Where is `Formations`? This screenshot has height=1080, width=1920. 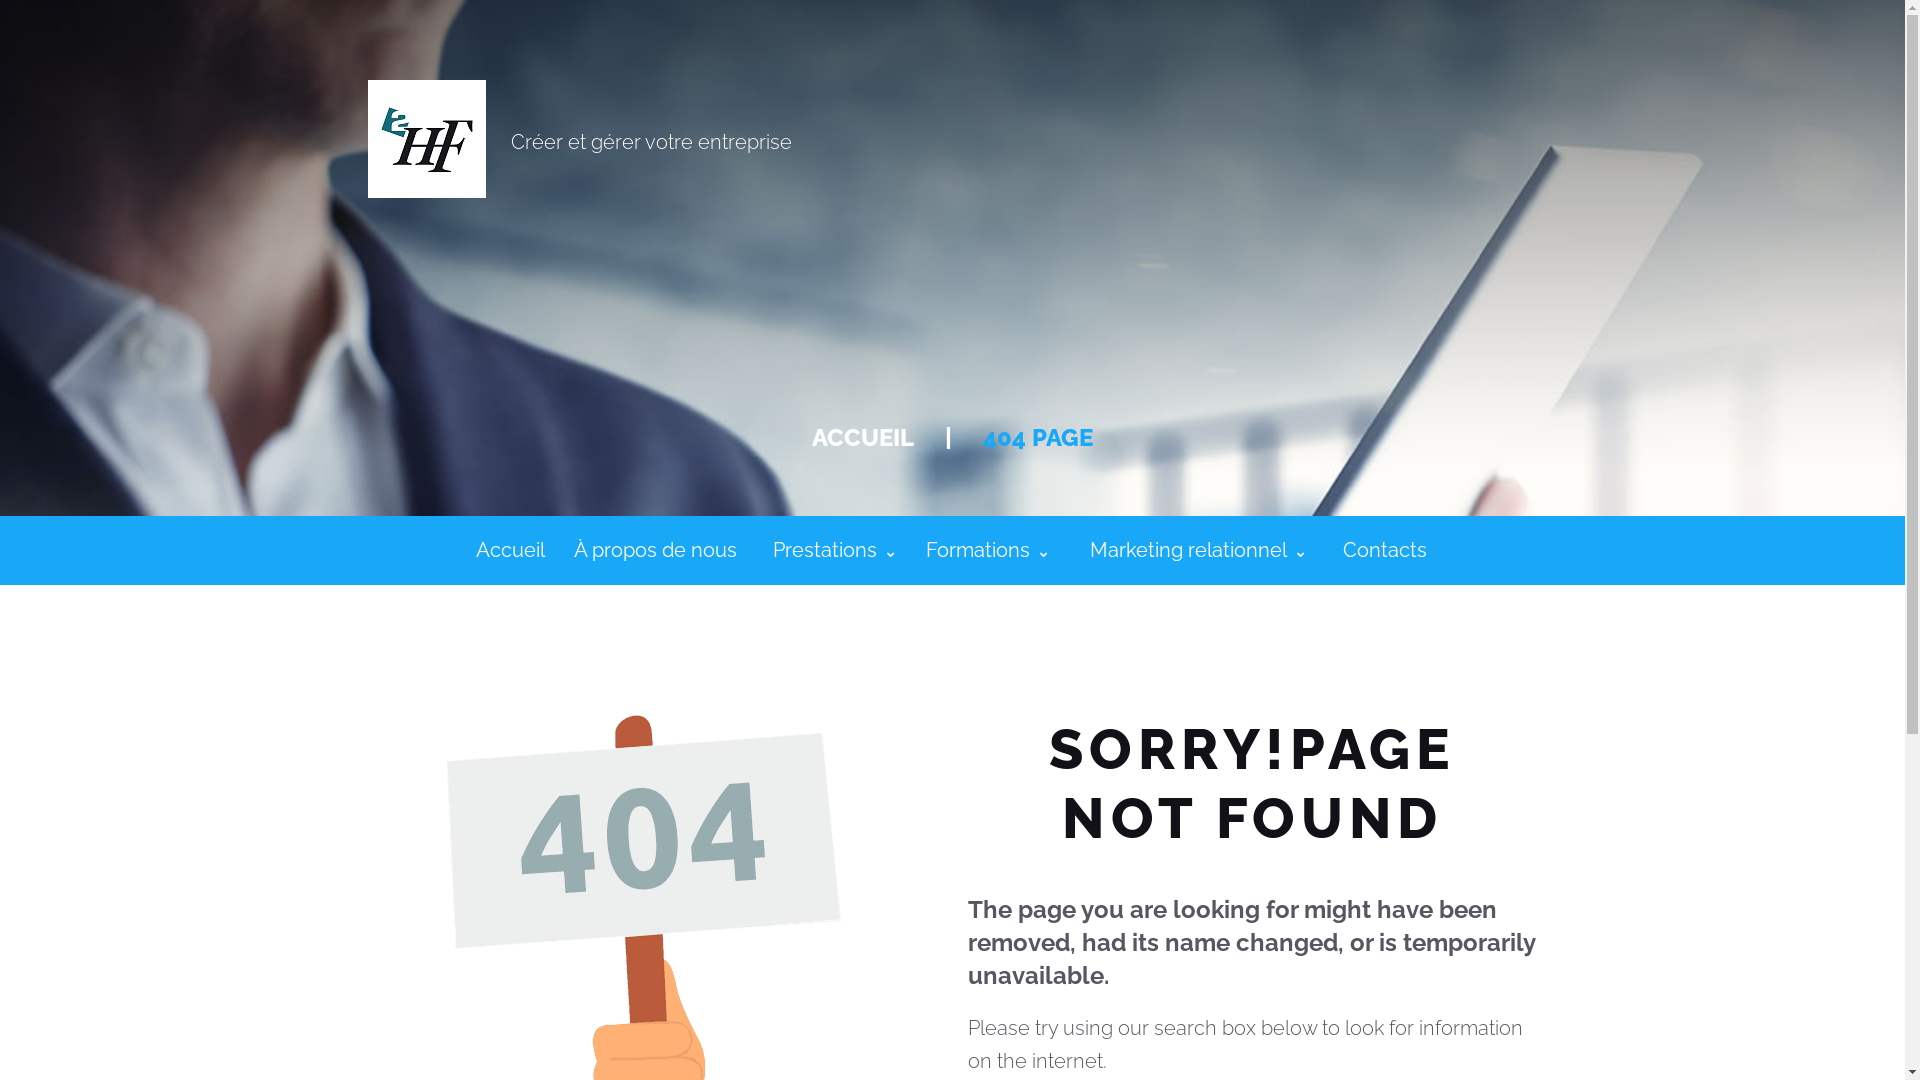
Formations is located at coordinates (988, 550).